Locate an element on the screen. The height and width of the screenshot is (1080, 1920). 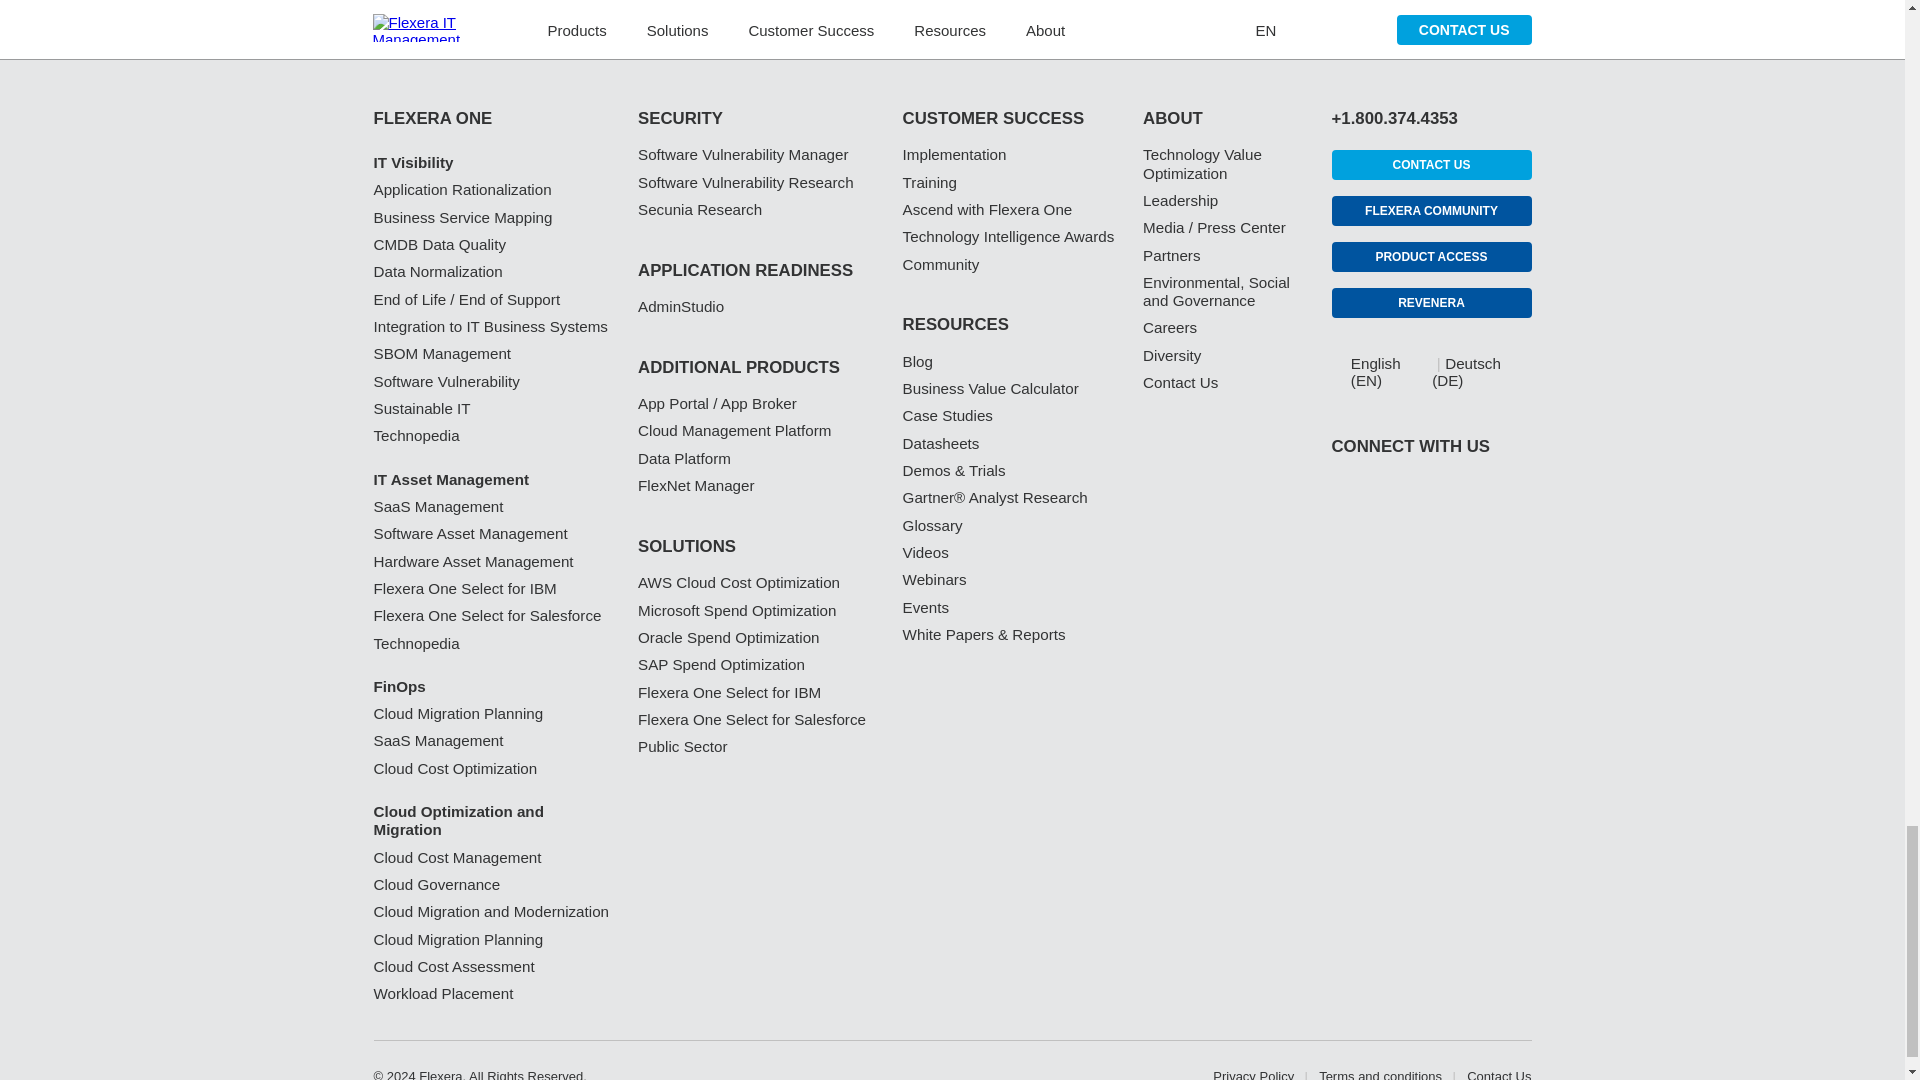
LinkedIn is located at coordinates (1342, 545).